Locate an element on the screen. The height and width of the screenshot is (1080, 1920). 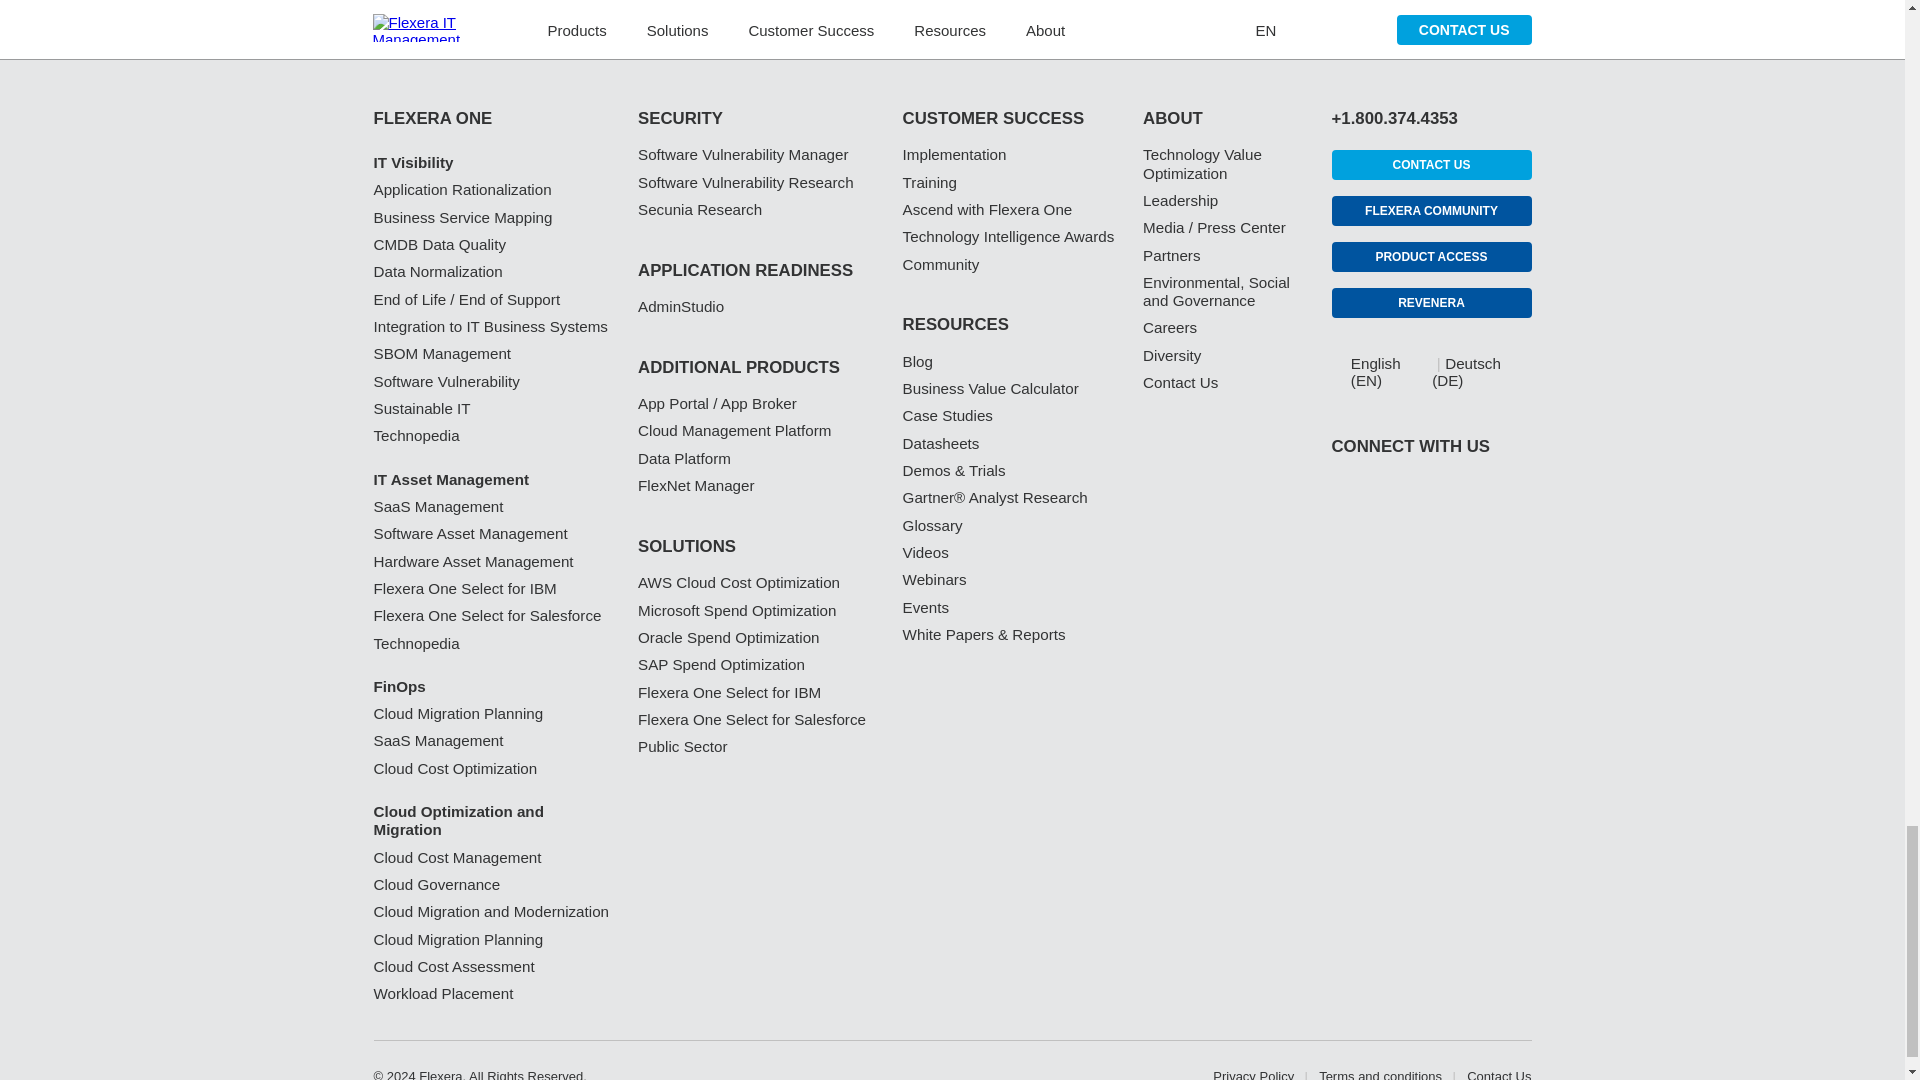
LinkedIn is located at coordinates (1342, 545).